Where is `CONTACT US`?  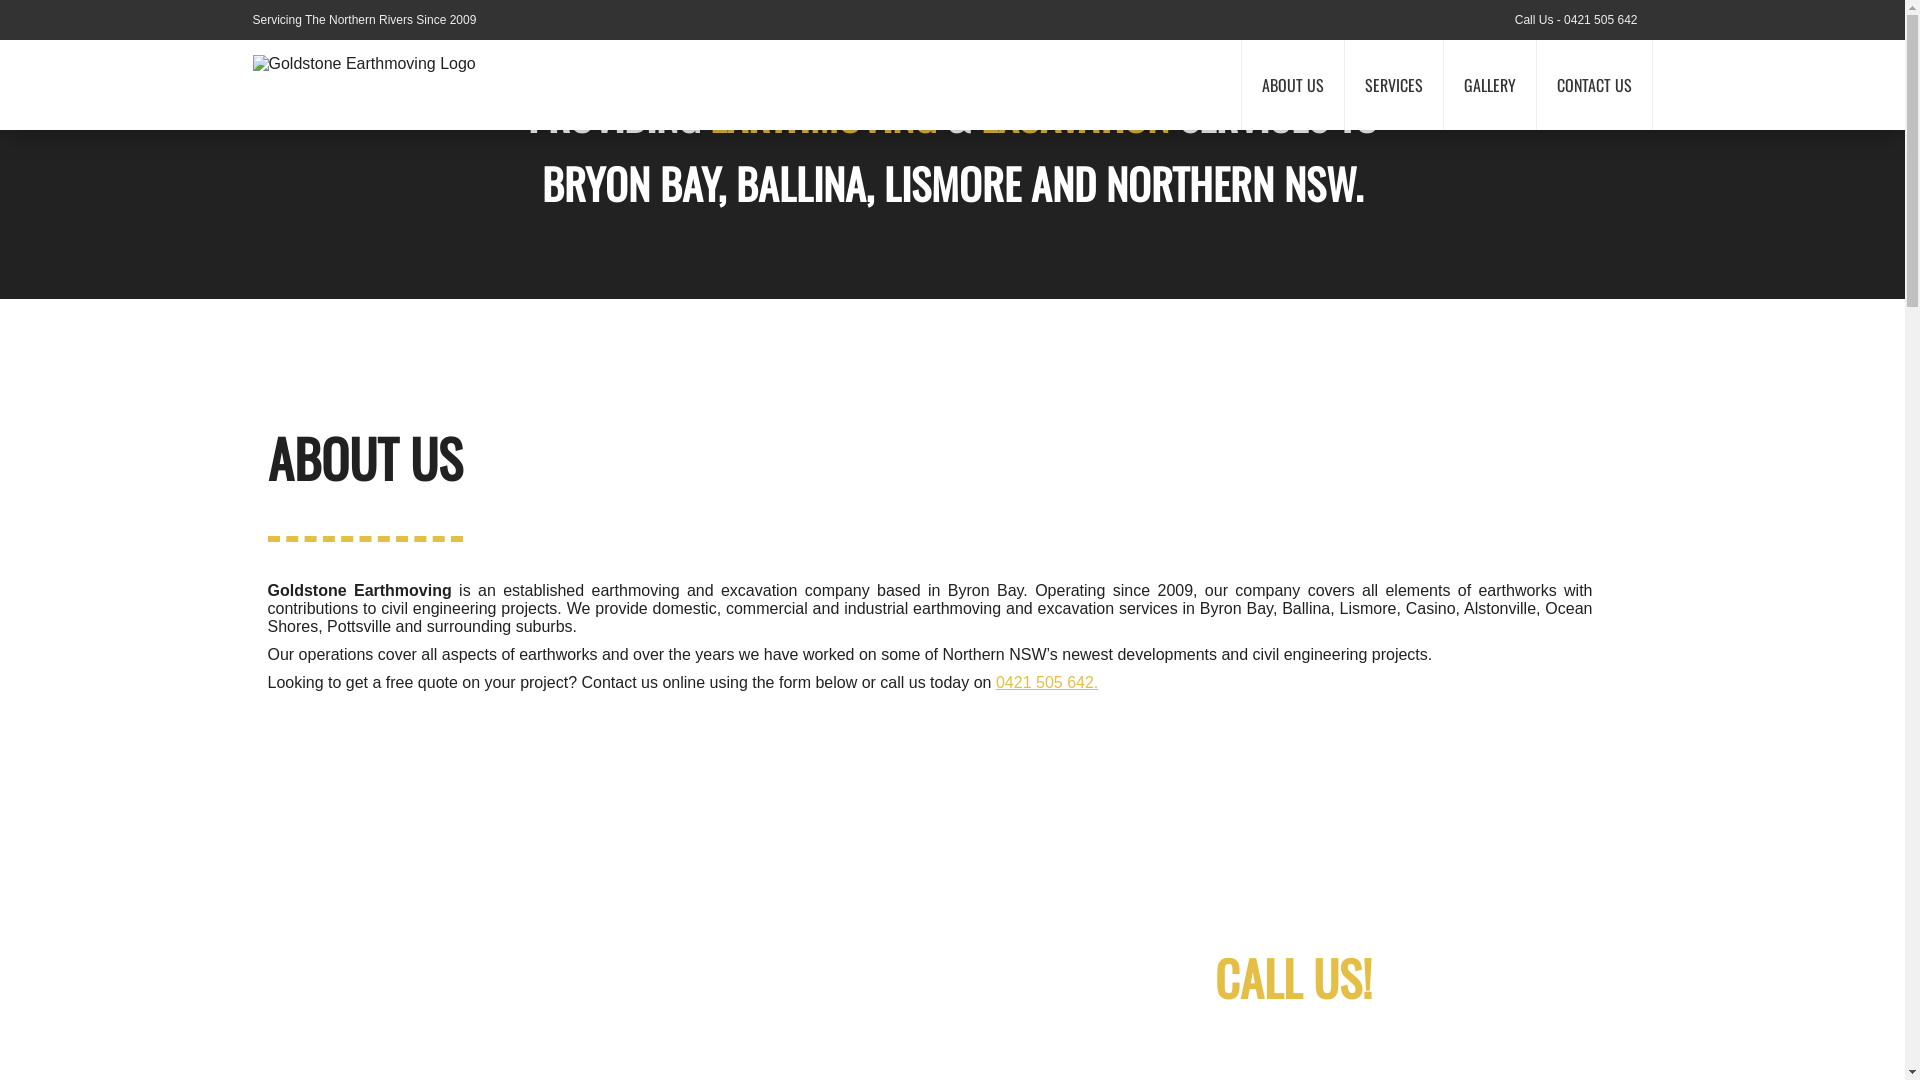
CONTACT US is located at coordinates (1594, 85).